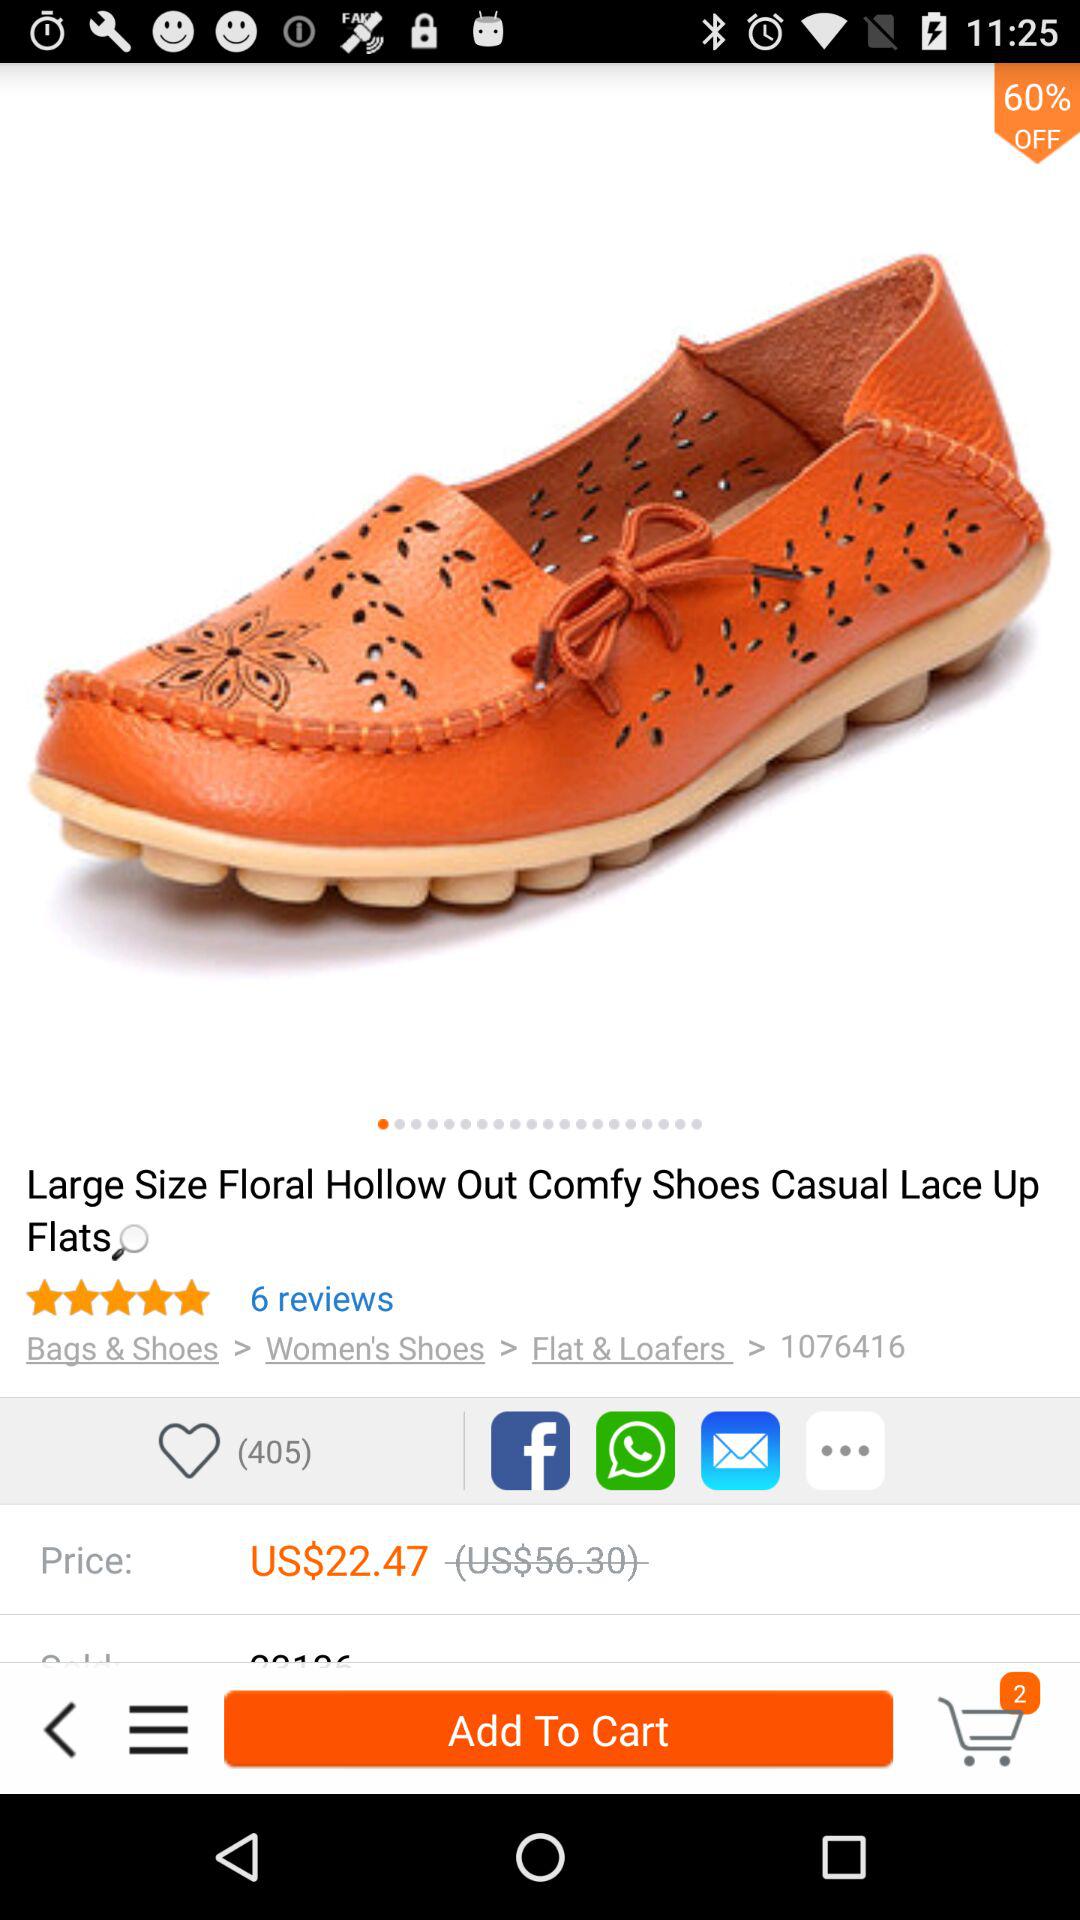 The image size is (1080, 1920). What do you see at coordinates (564, 1124) in the screenshot?
I see `comfort for use on the title only` at bounding box center [564, 1124].